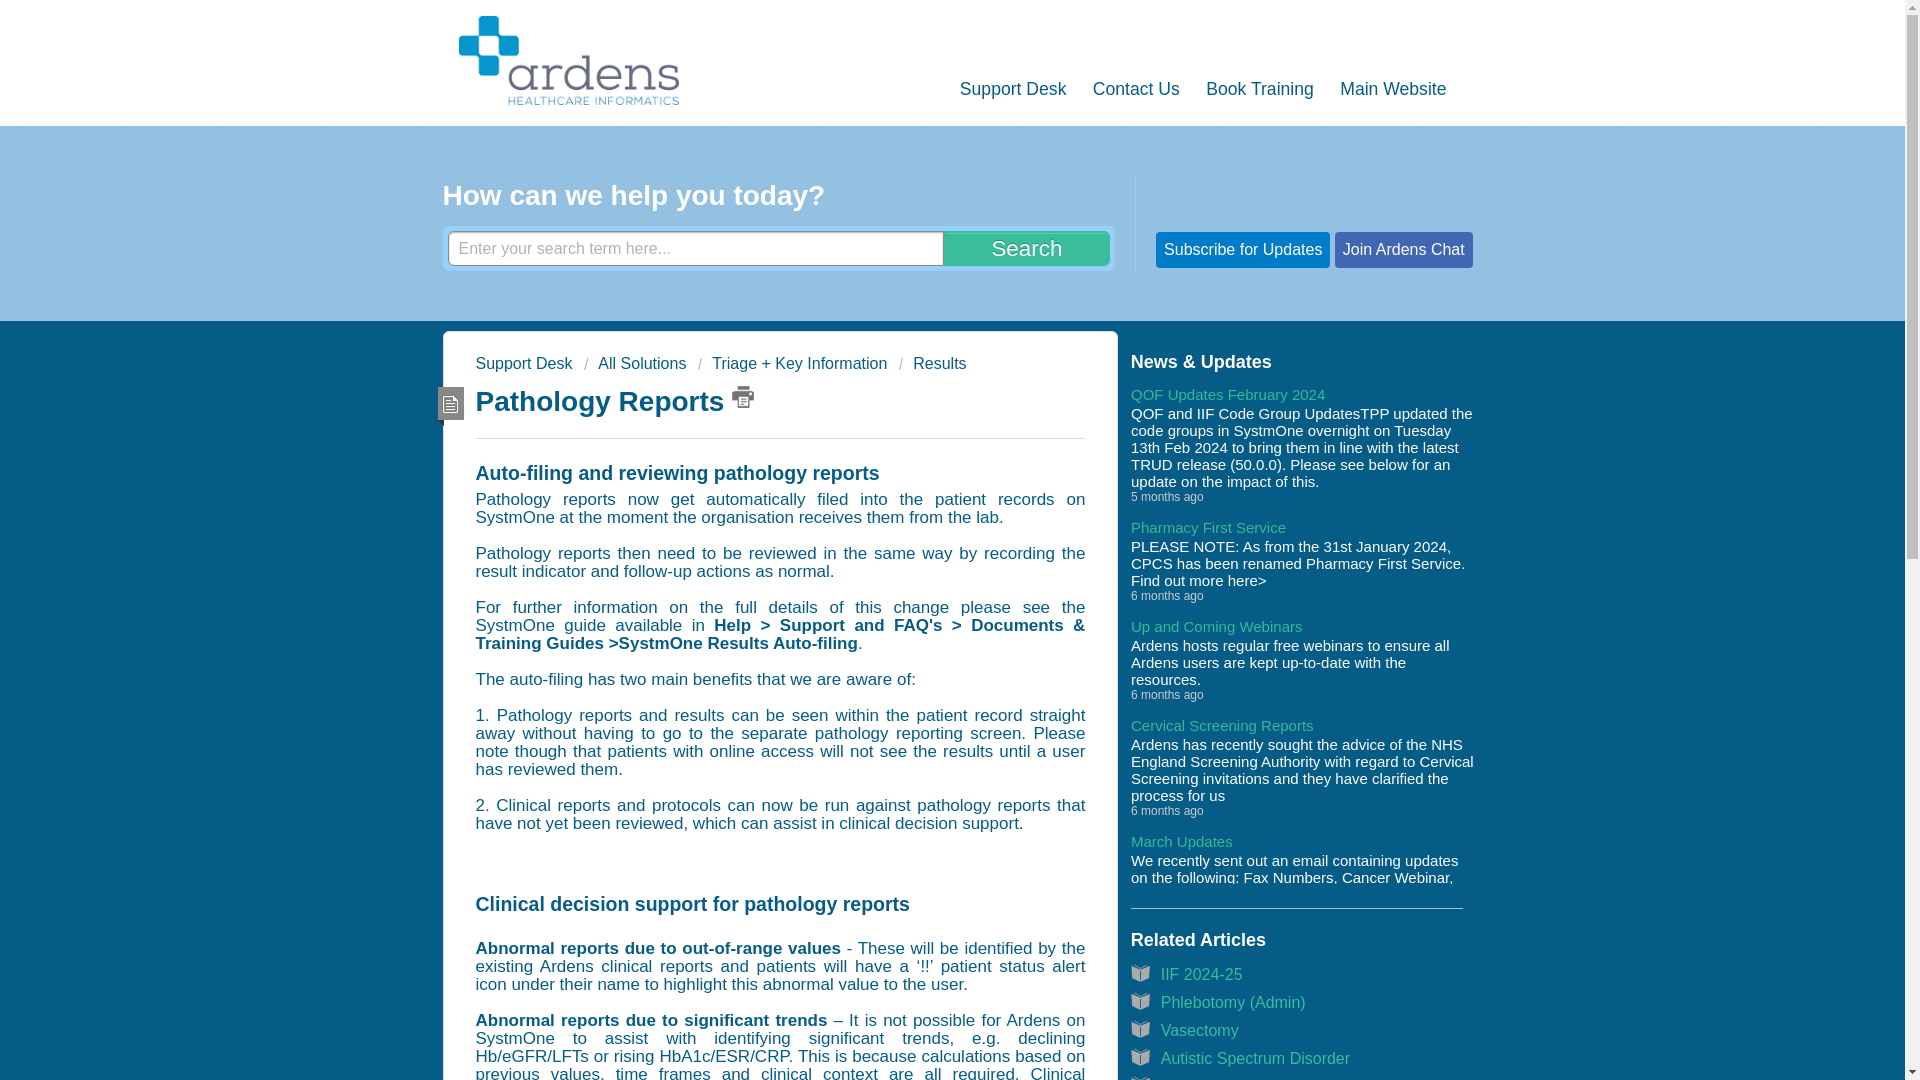 The height and width of the screenshot is (1080, 1920). Describe the element at coordinates (1246, 90) in the screenshot. I see `Book Training` at that location.